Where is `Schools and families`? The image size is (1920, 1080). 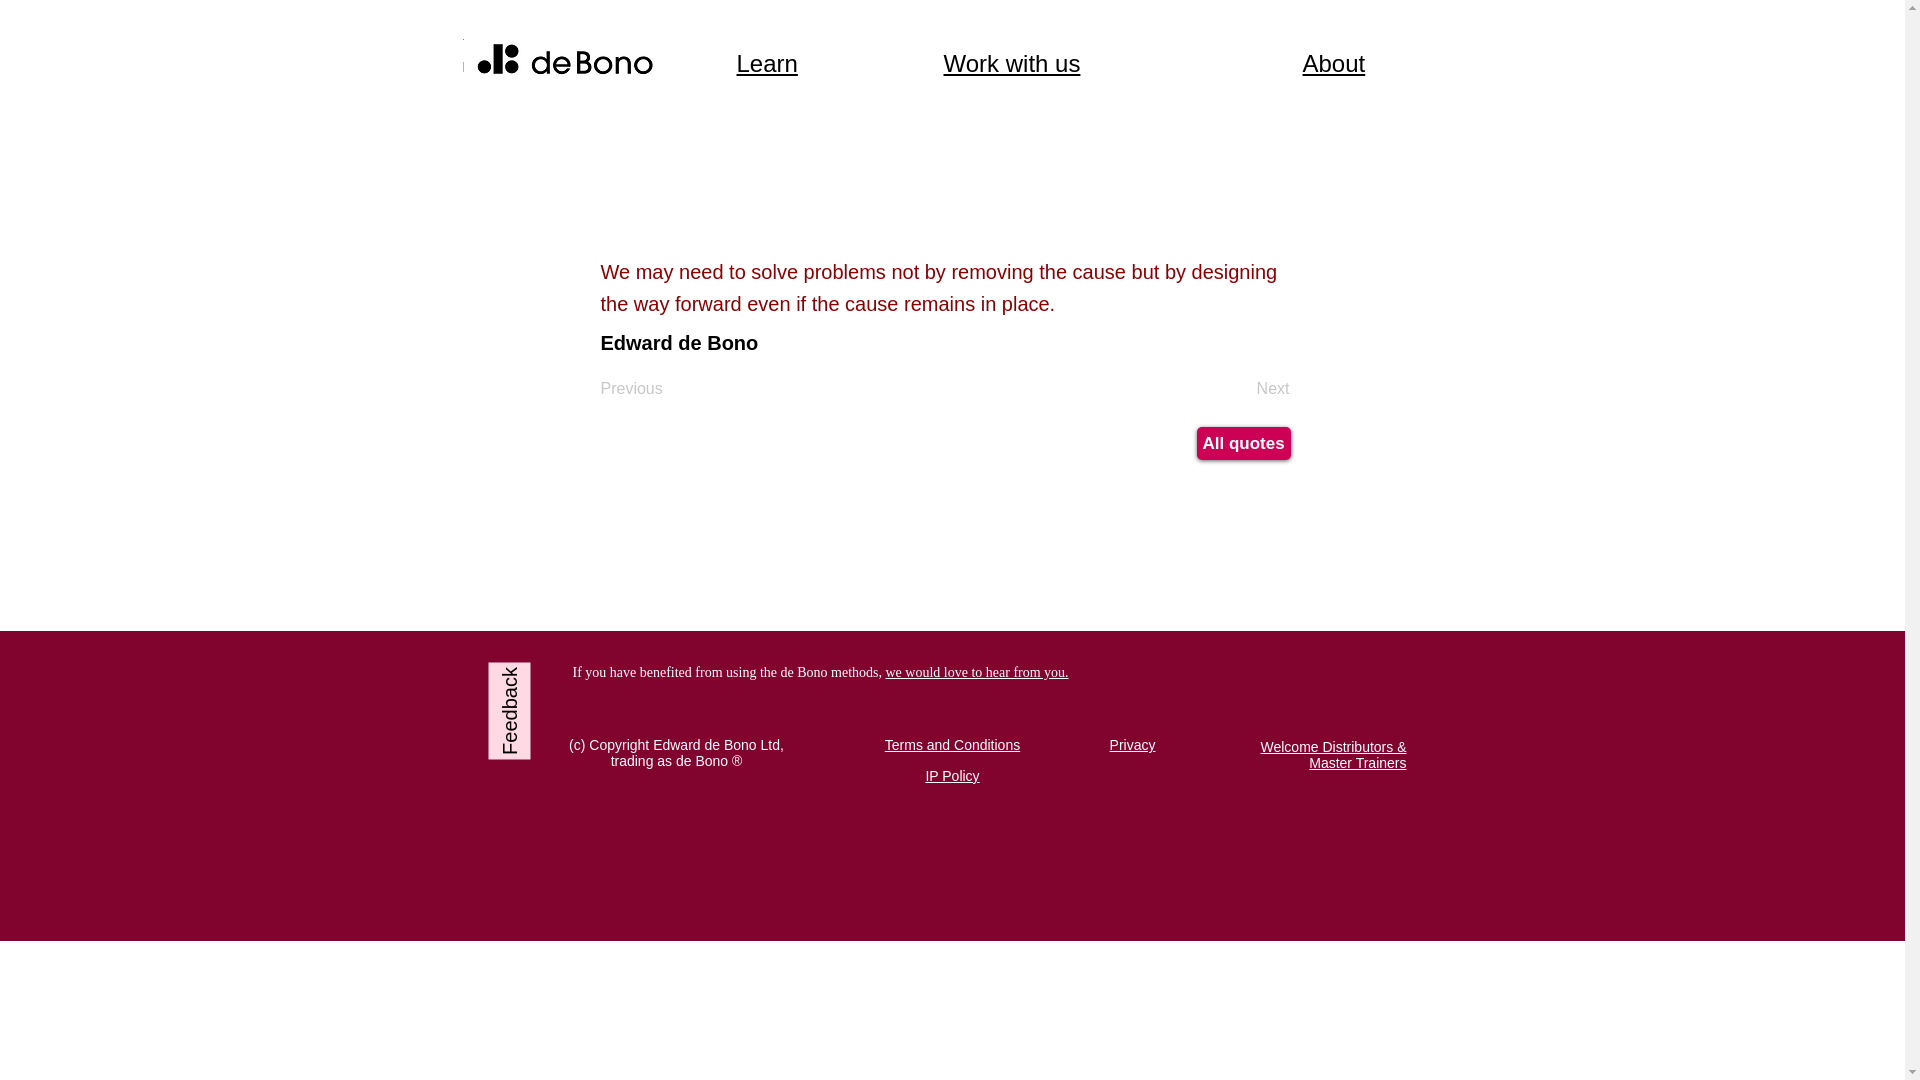 Schools and families is located at coordinates (560, 40).